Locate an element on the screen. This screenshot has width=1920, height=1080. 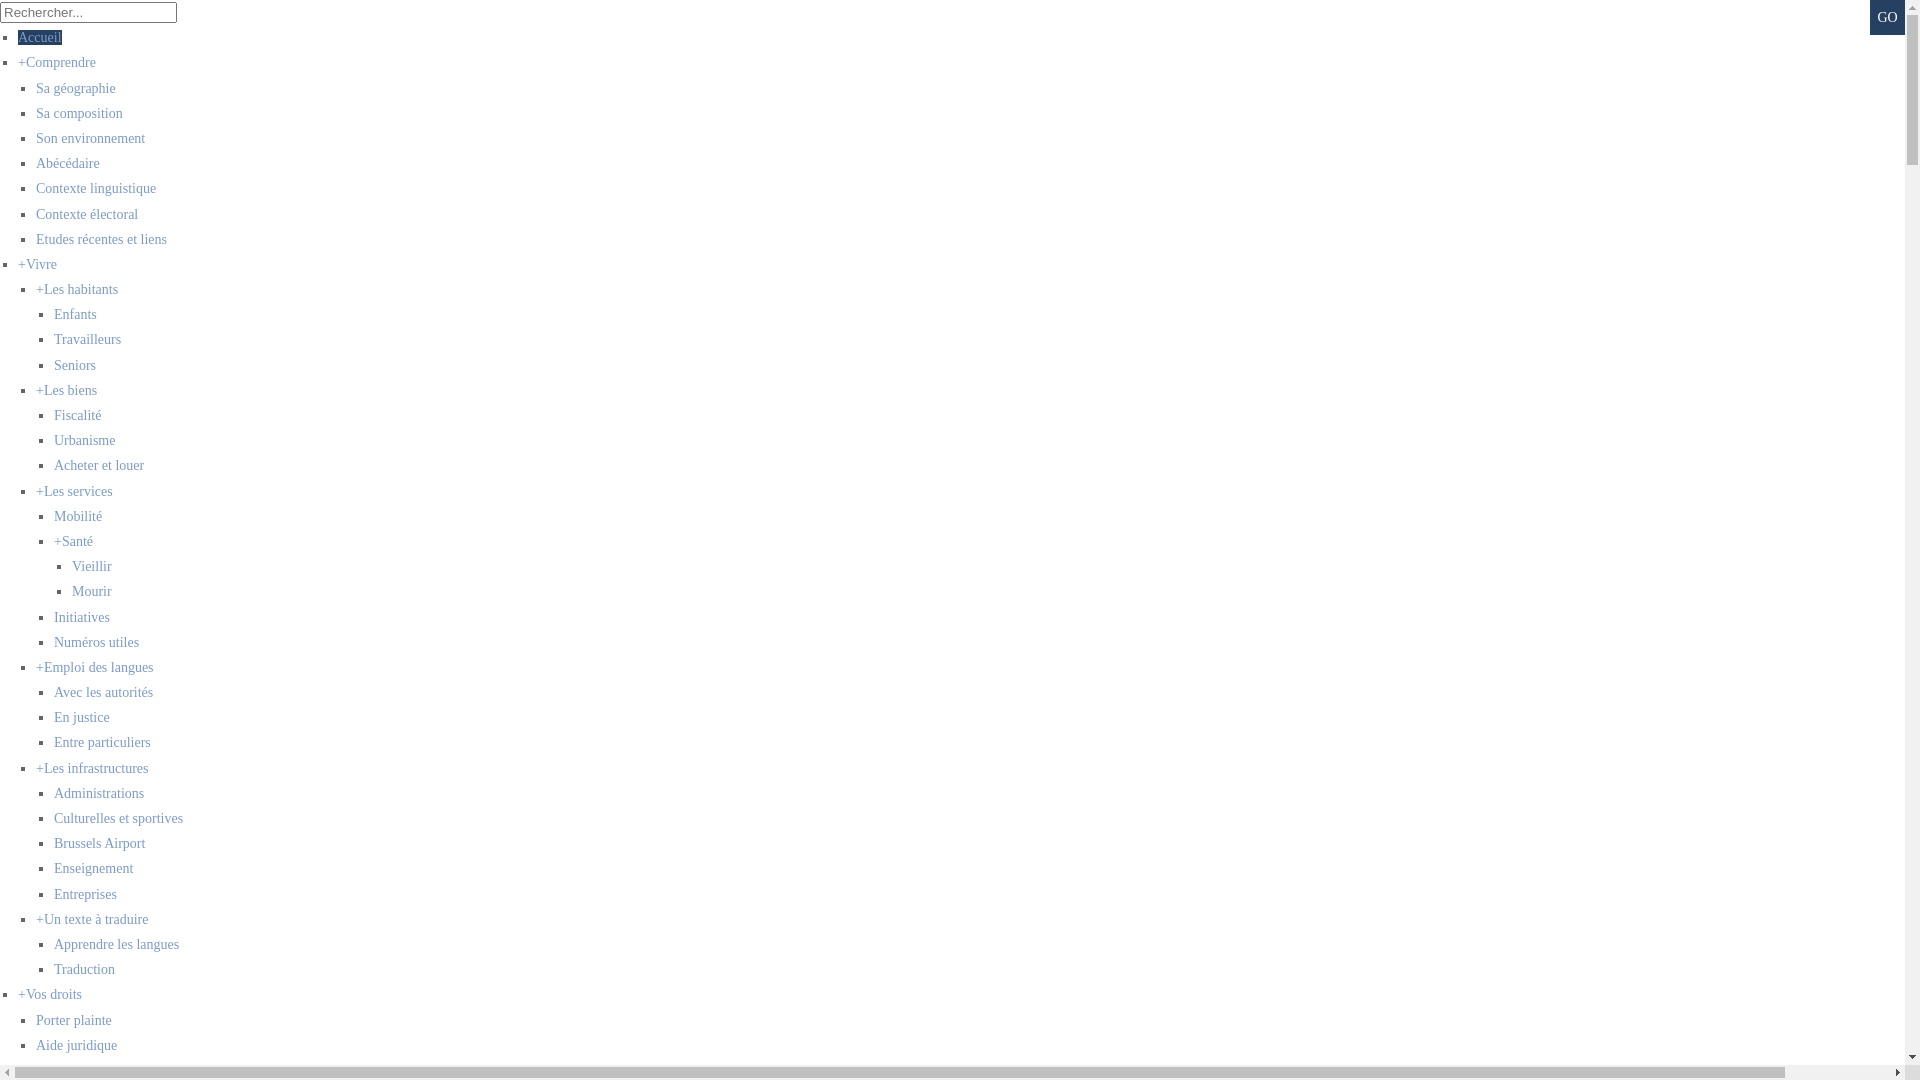
Traduction is located at coordinates (84, 970).